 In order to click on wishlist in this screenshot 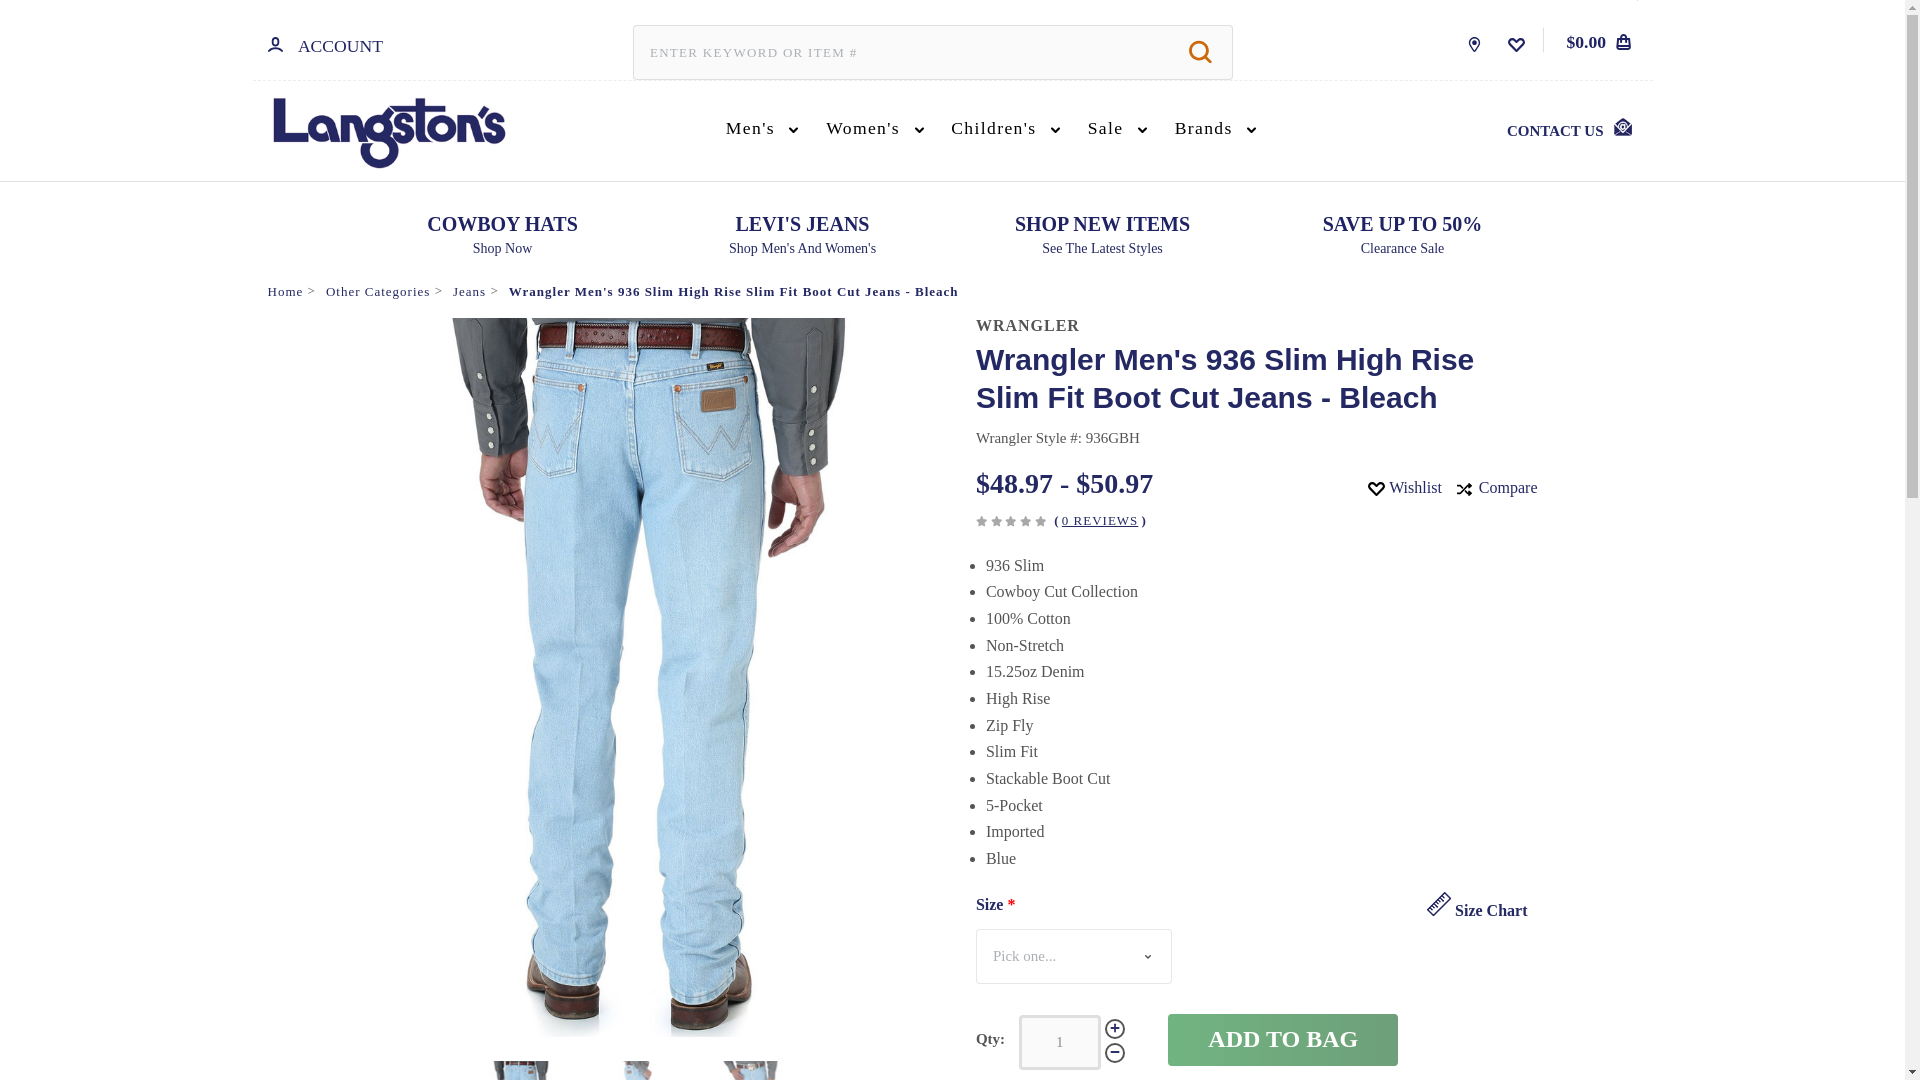, I will do `click(1376, 488)`.